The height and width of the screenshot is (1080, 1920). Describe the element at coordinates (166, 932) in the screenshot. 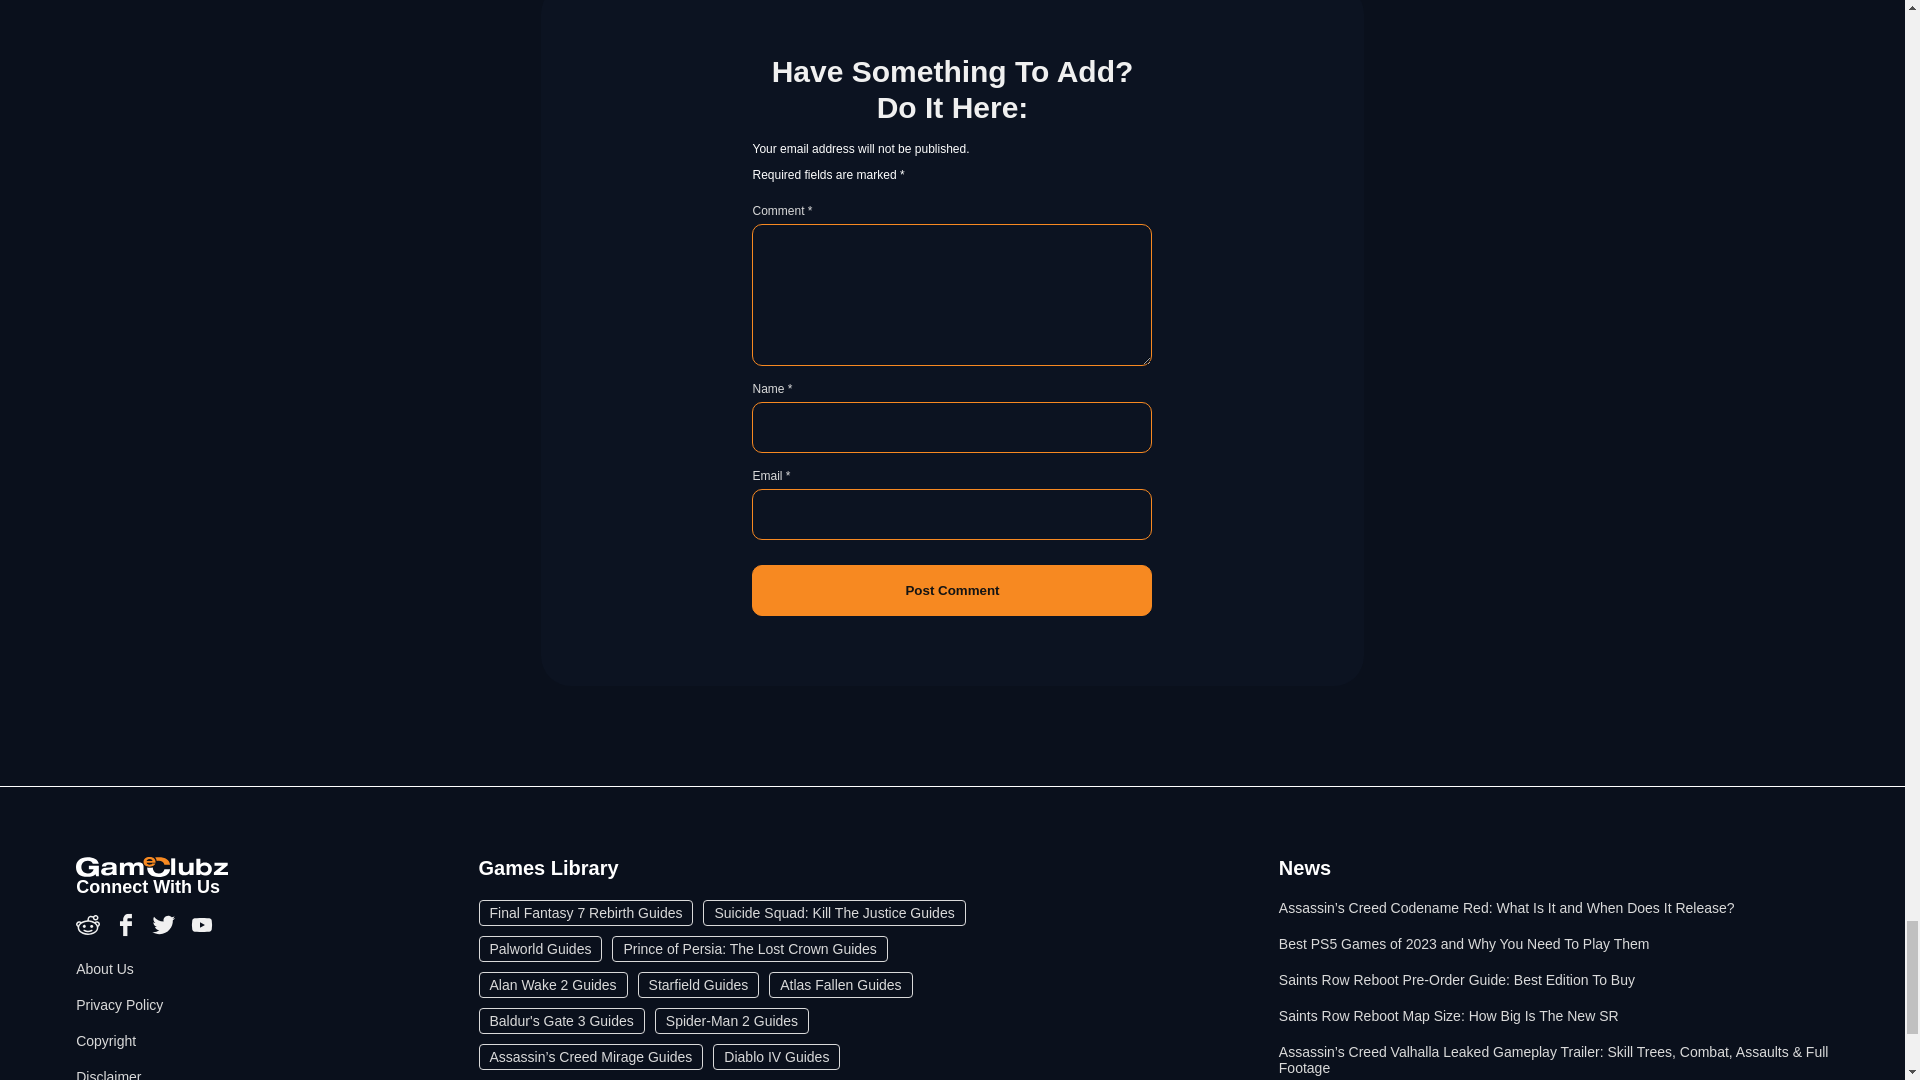

I see `twitter` at that location.